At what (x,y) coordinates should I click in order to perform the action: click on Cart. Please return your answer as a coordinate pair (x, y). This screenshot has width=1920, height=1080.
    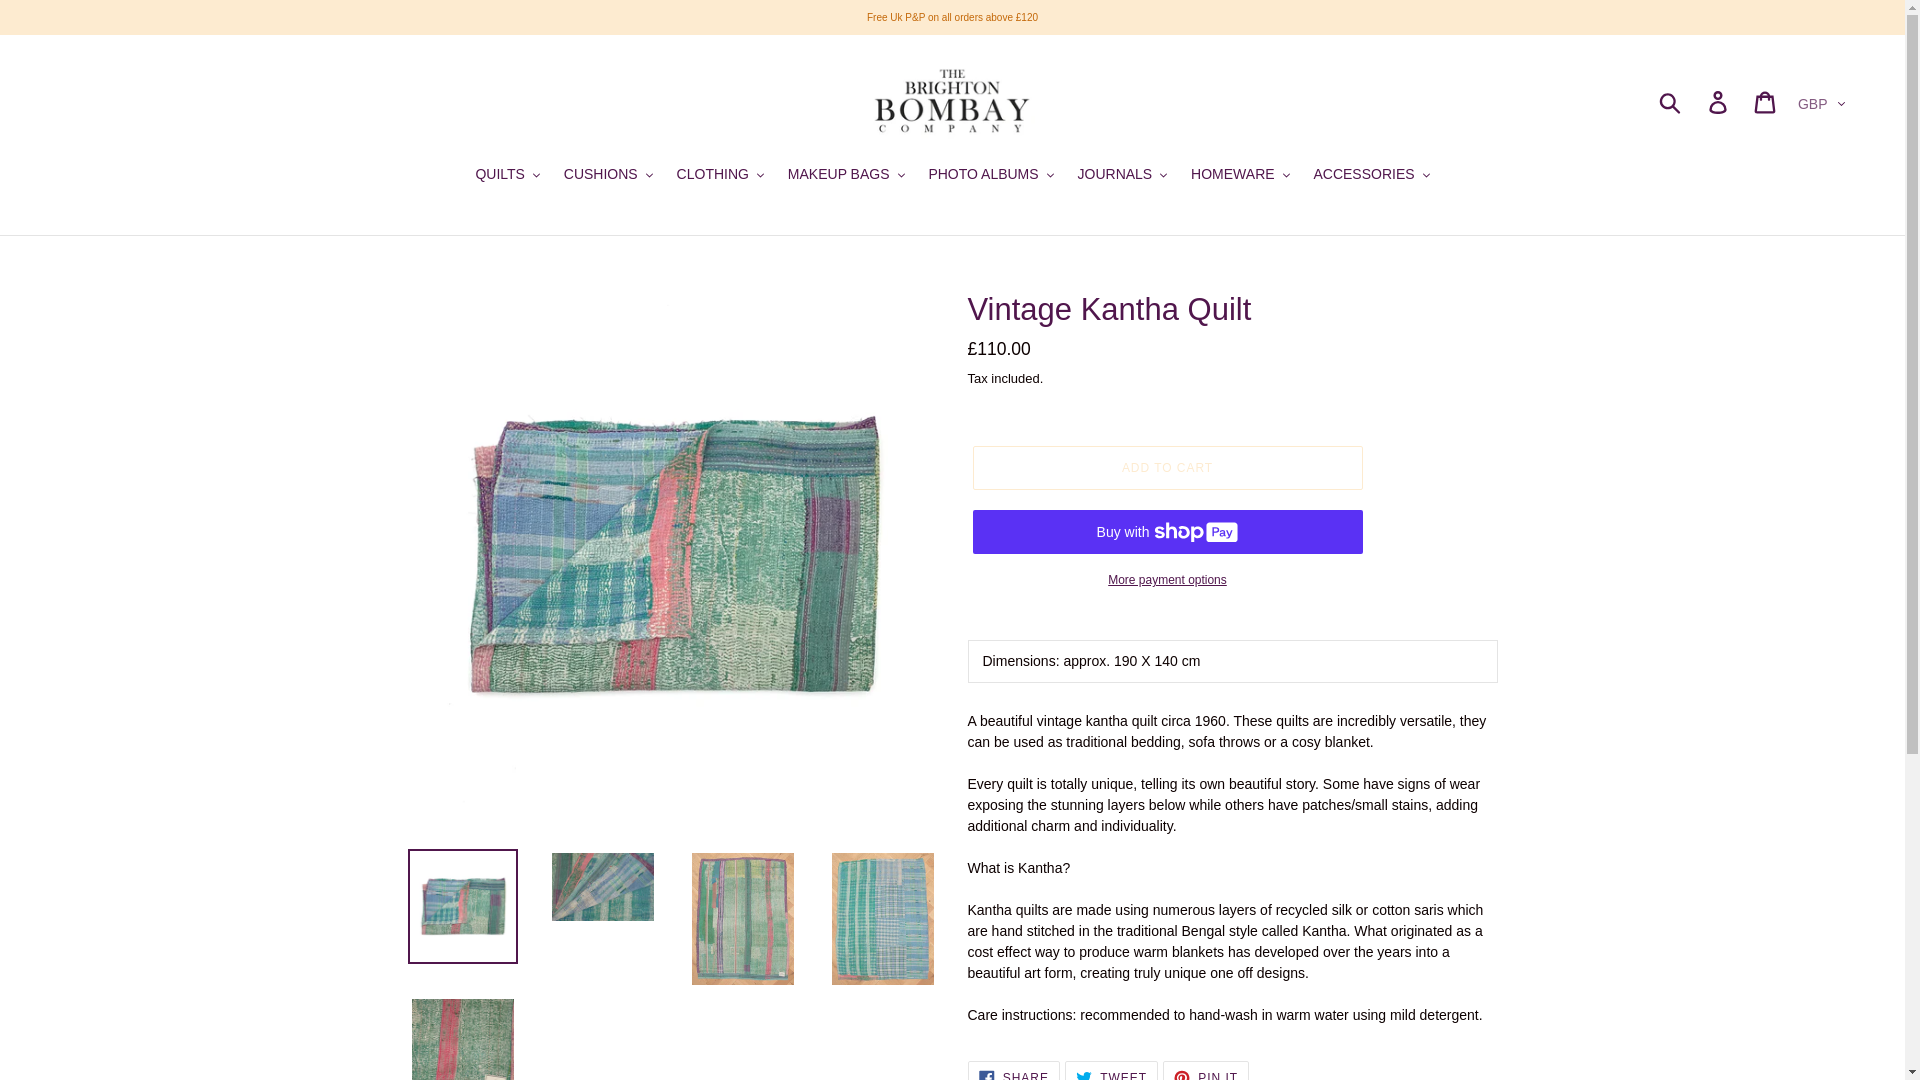
    Looking at the image, I should click on (1766, 101).